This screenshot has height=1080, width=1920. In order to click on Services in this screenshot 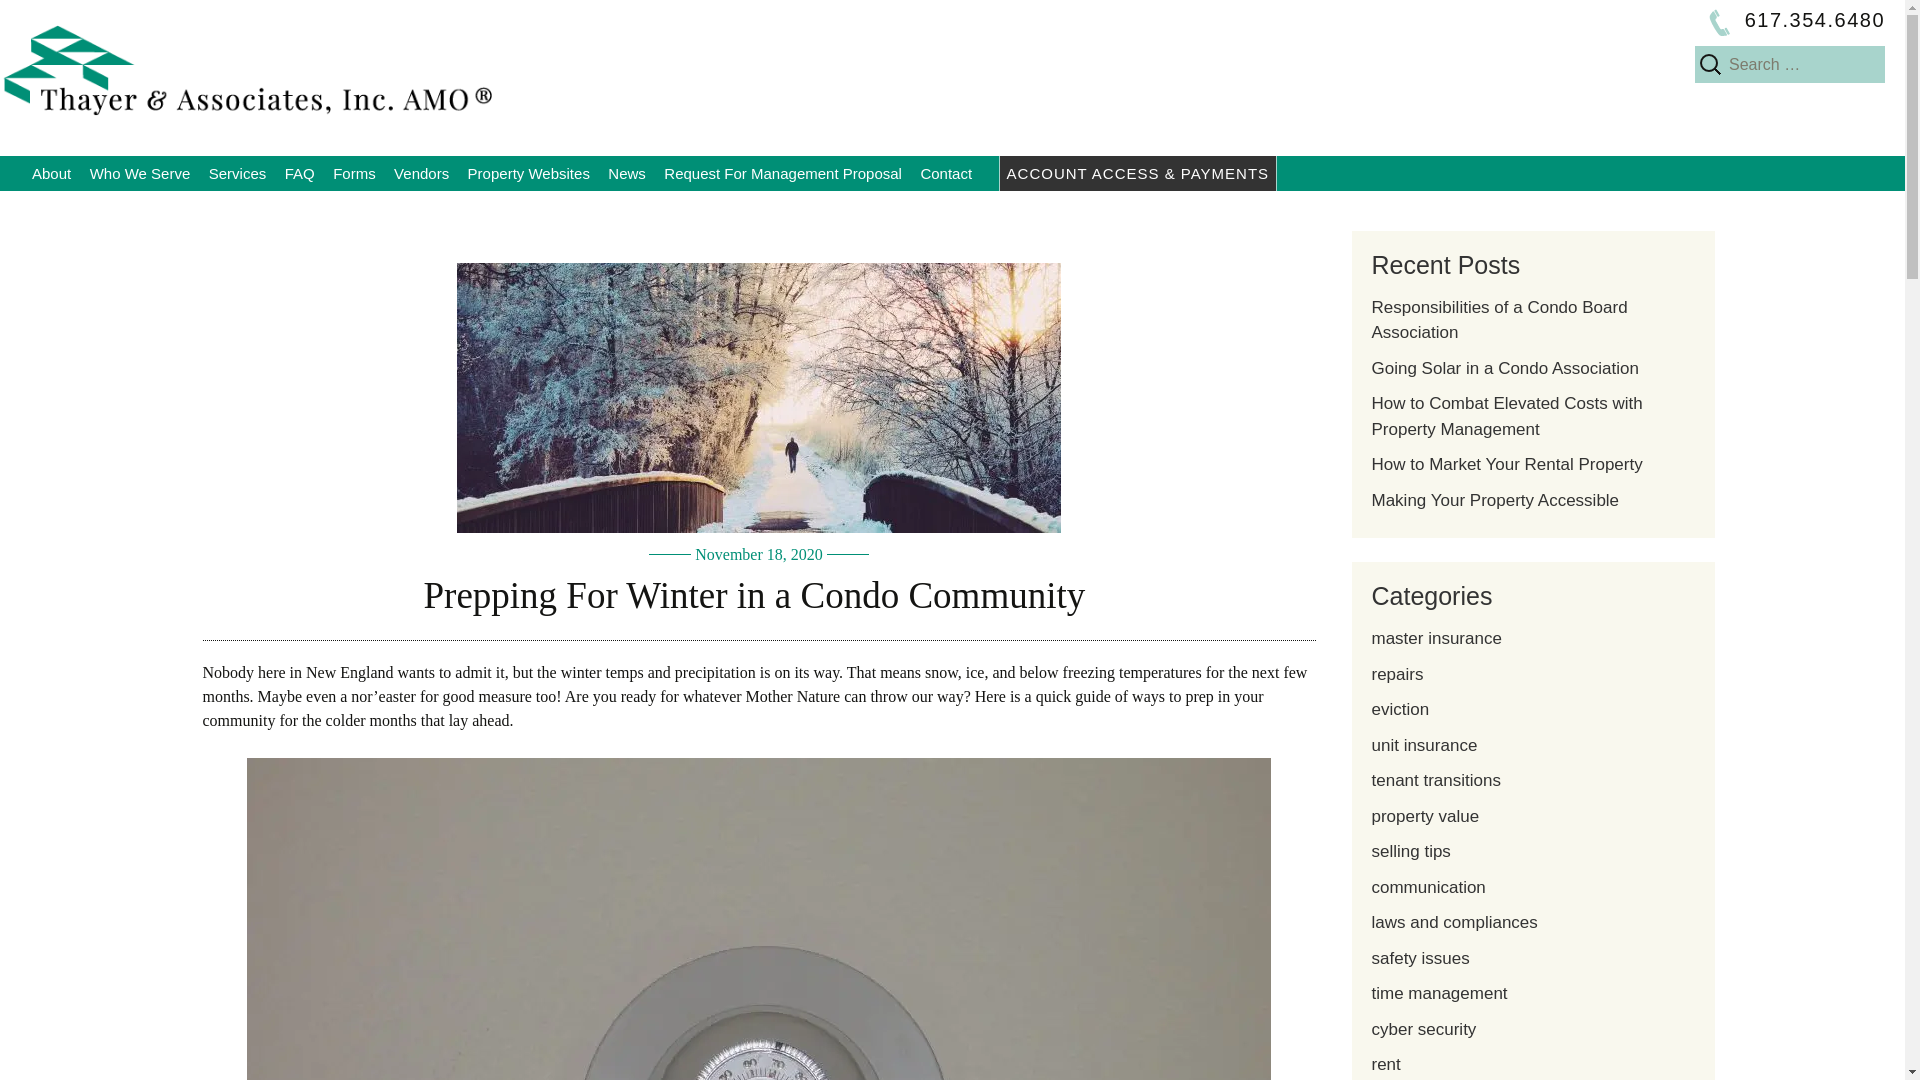, I will do `click(238, 173)`.